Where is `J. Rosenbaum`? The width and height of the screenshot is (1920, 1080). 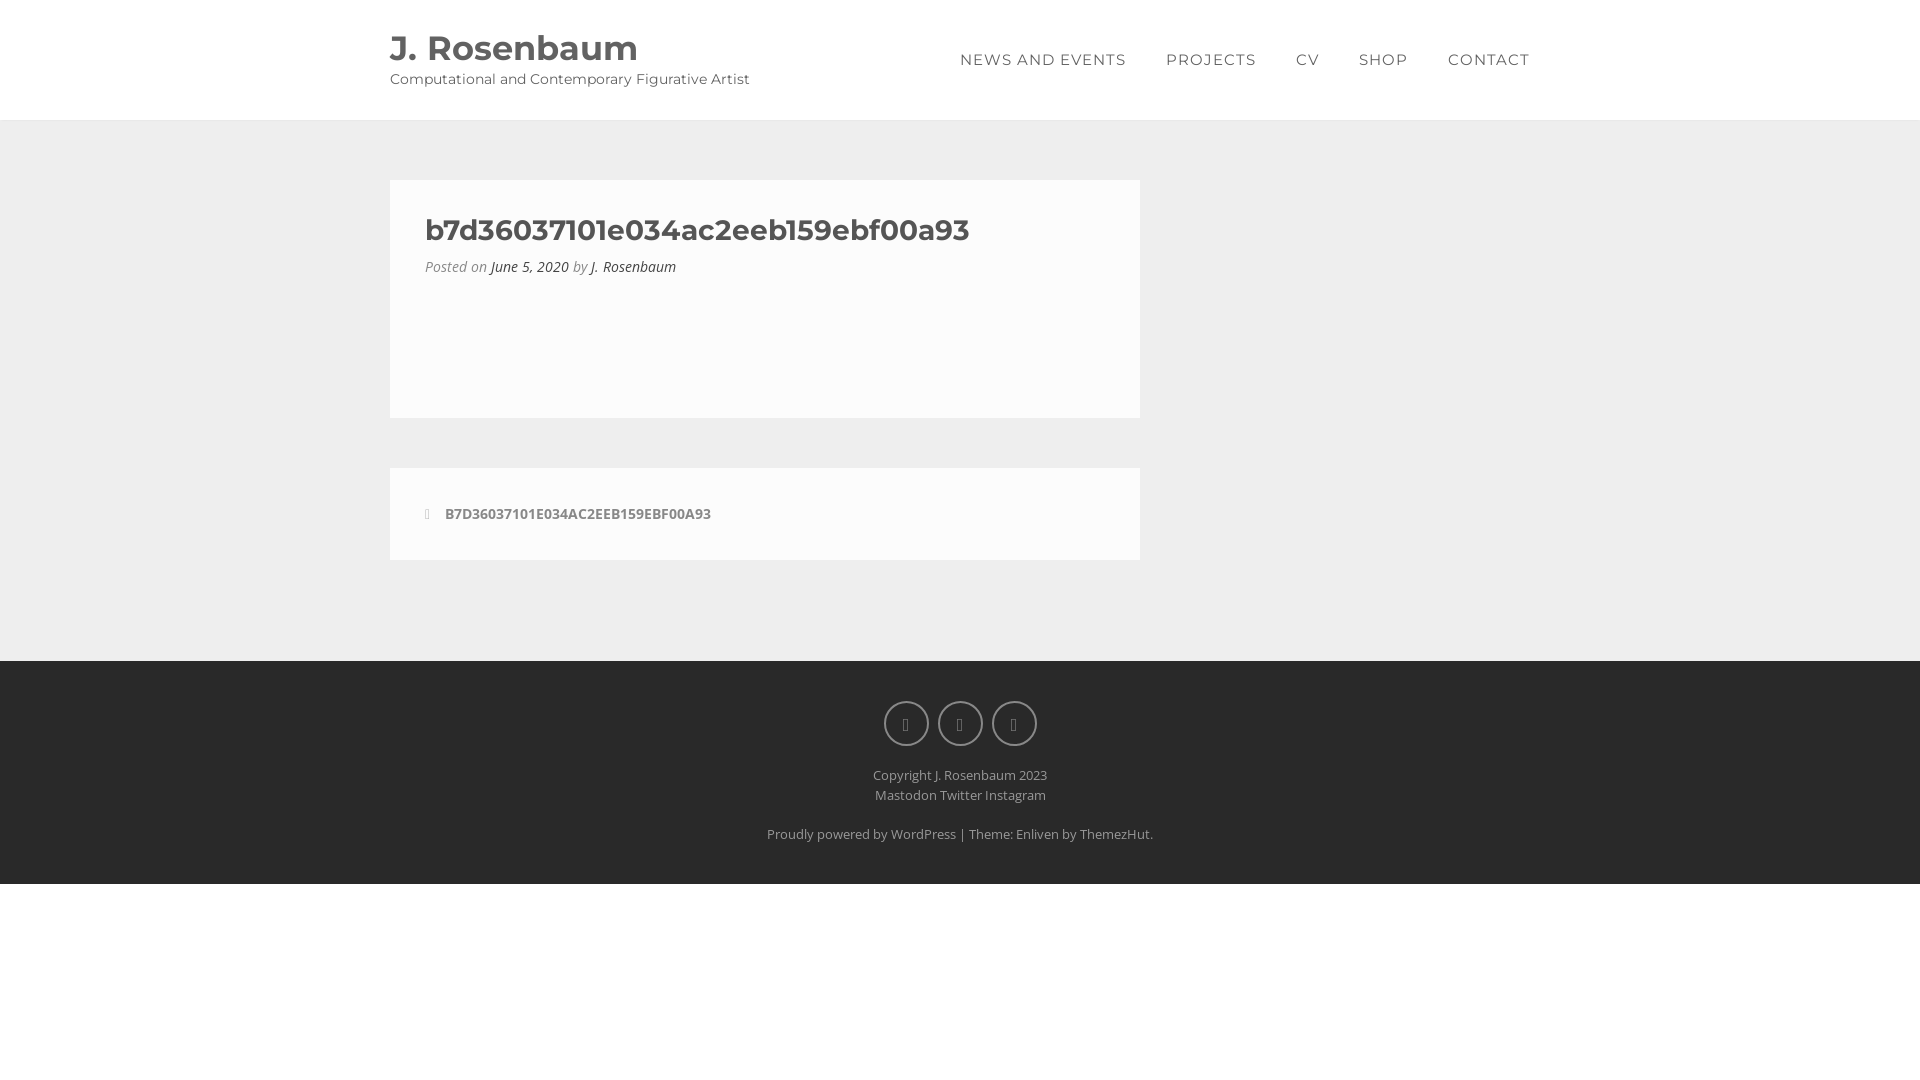
J. Rosenbaum is located at coordinates (634, 266).